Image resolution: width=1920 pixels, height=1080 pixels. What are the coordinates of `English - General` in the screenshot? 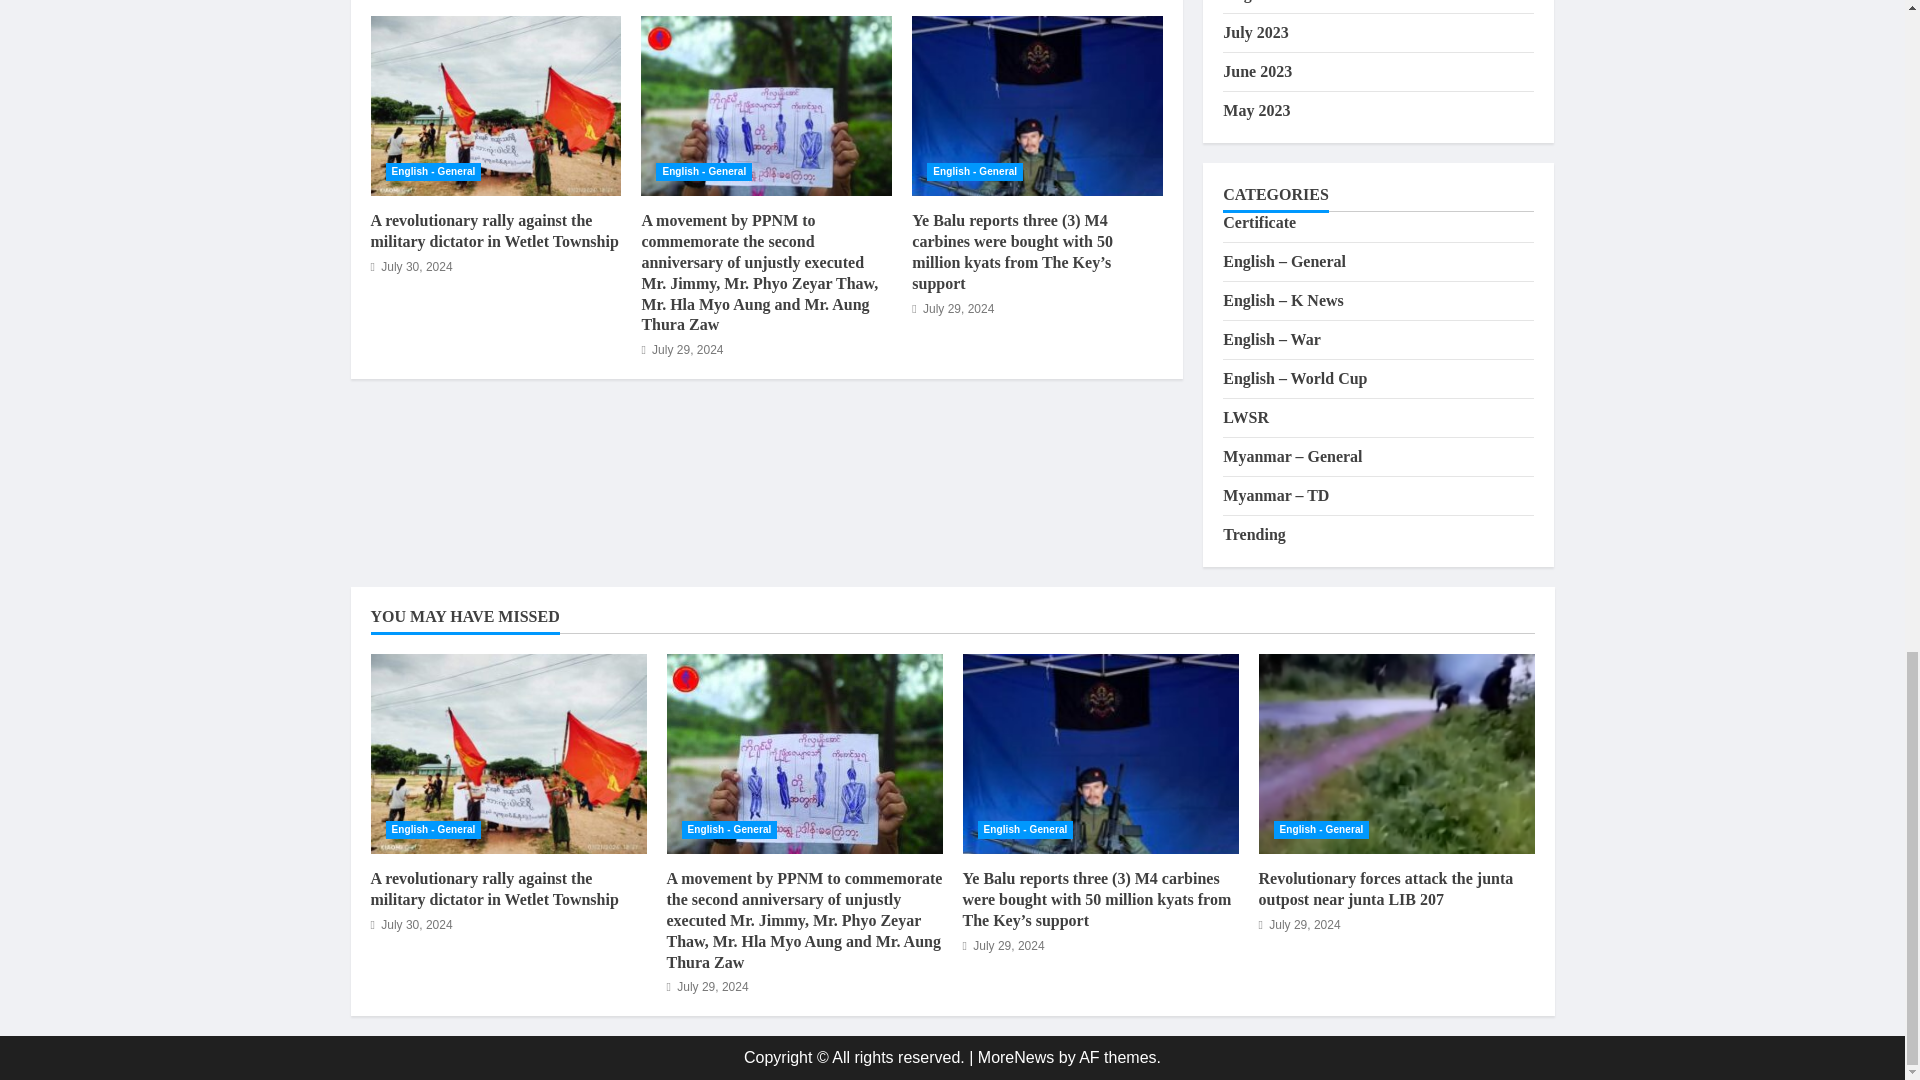 It's located at (433, 172).